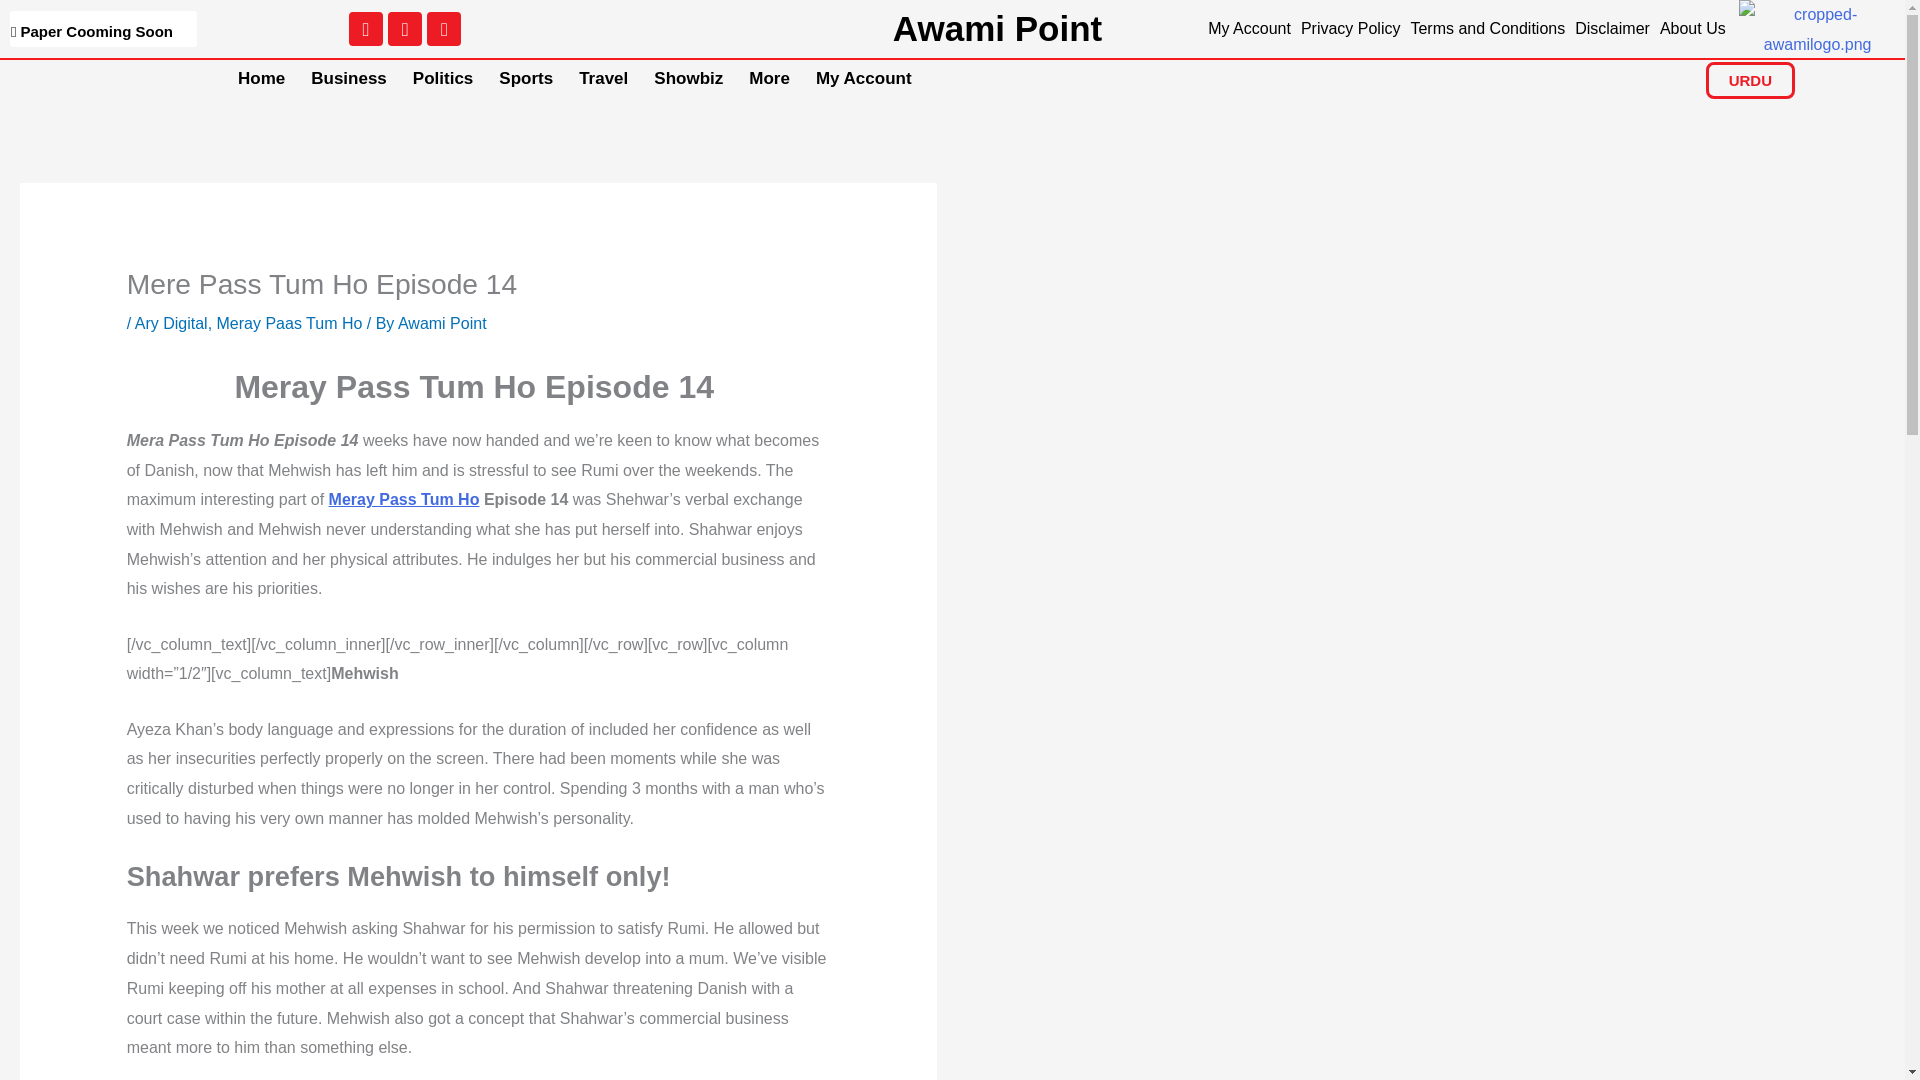  I want to click on My Account, so click(1250, 28).